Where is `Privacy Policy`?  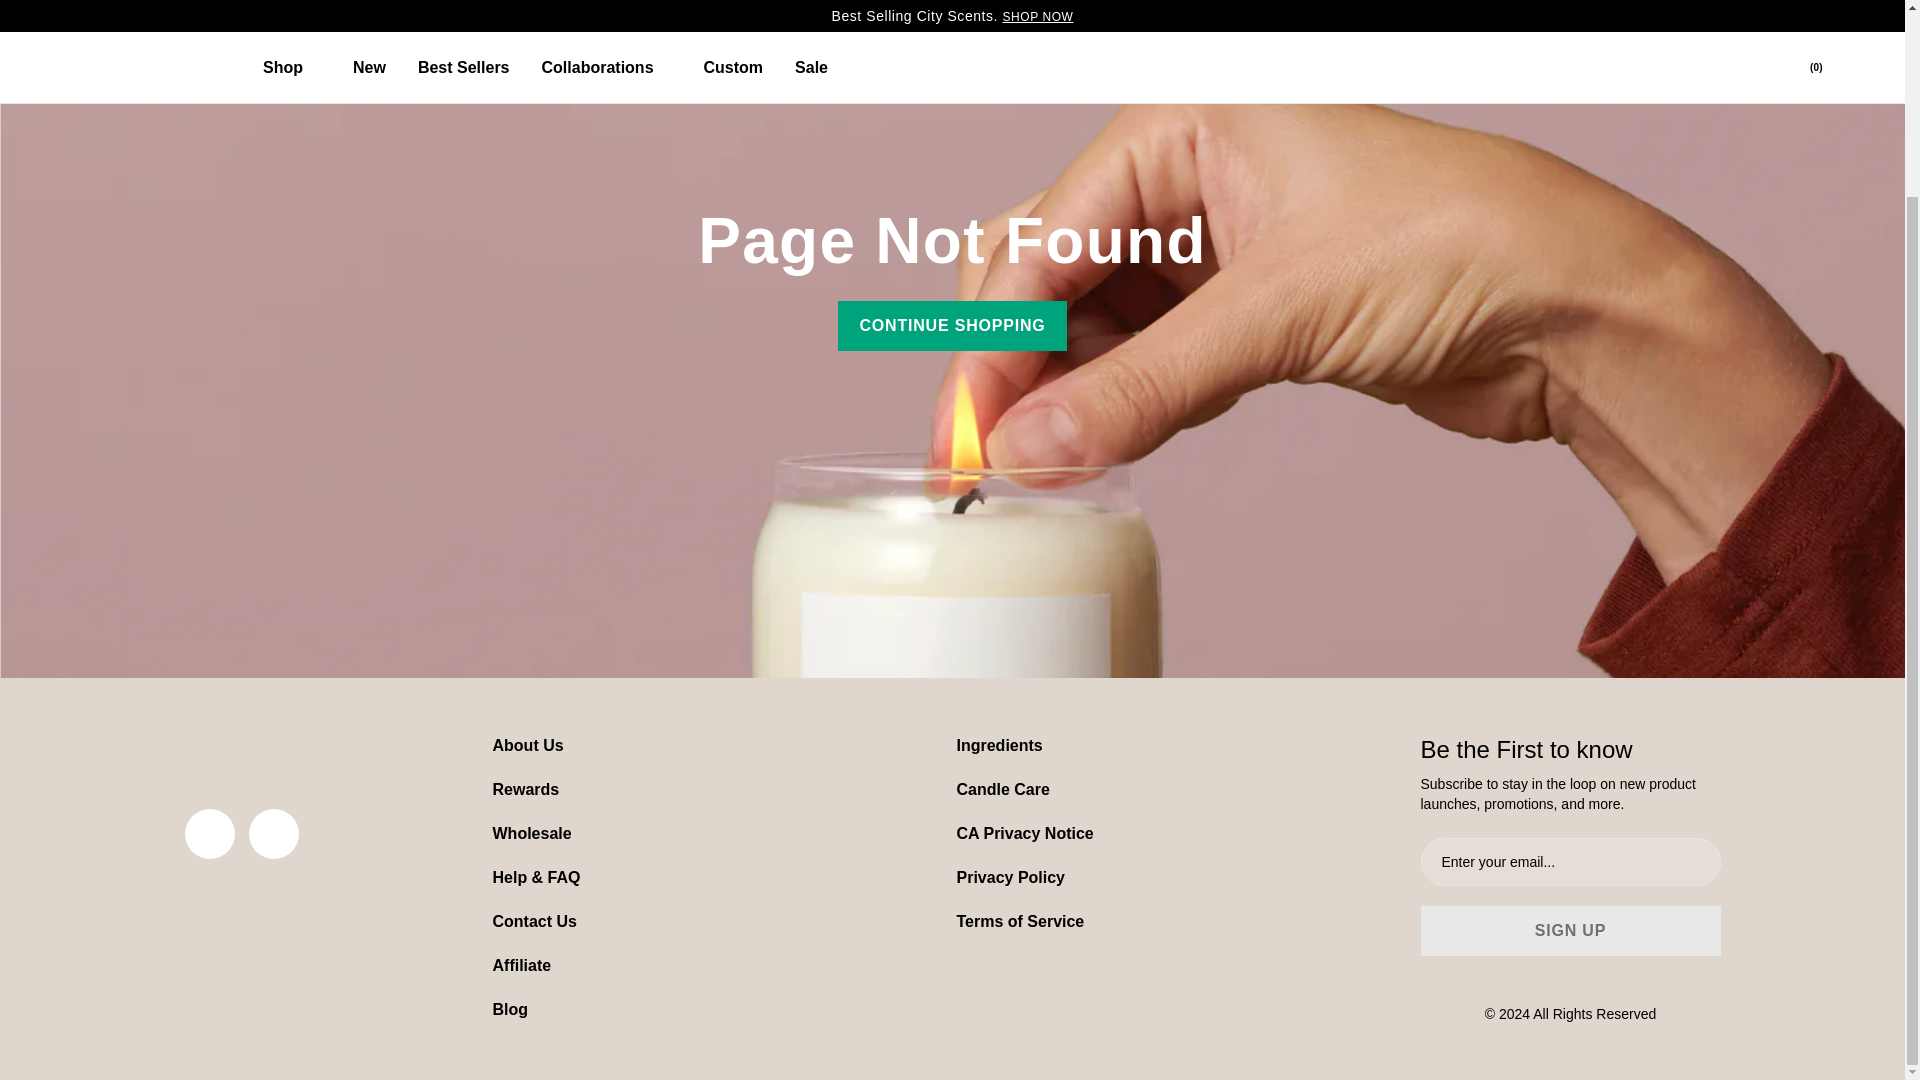
Privacy Policy is located at coordinates (1010, 877).